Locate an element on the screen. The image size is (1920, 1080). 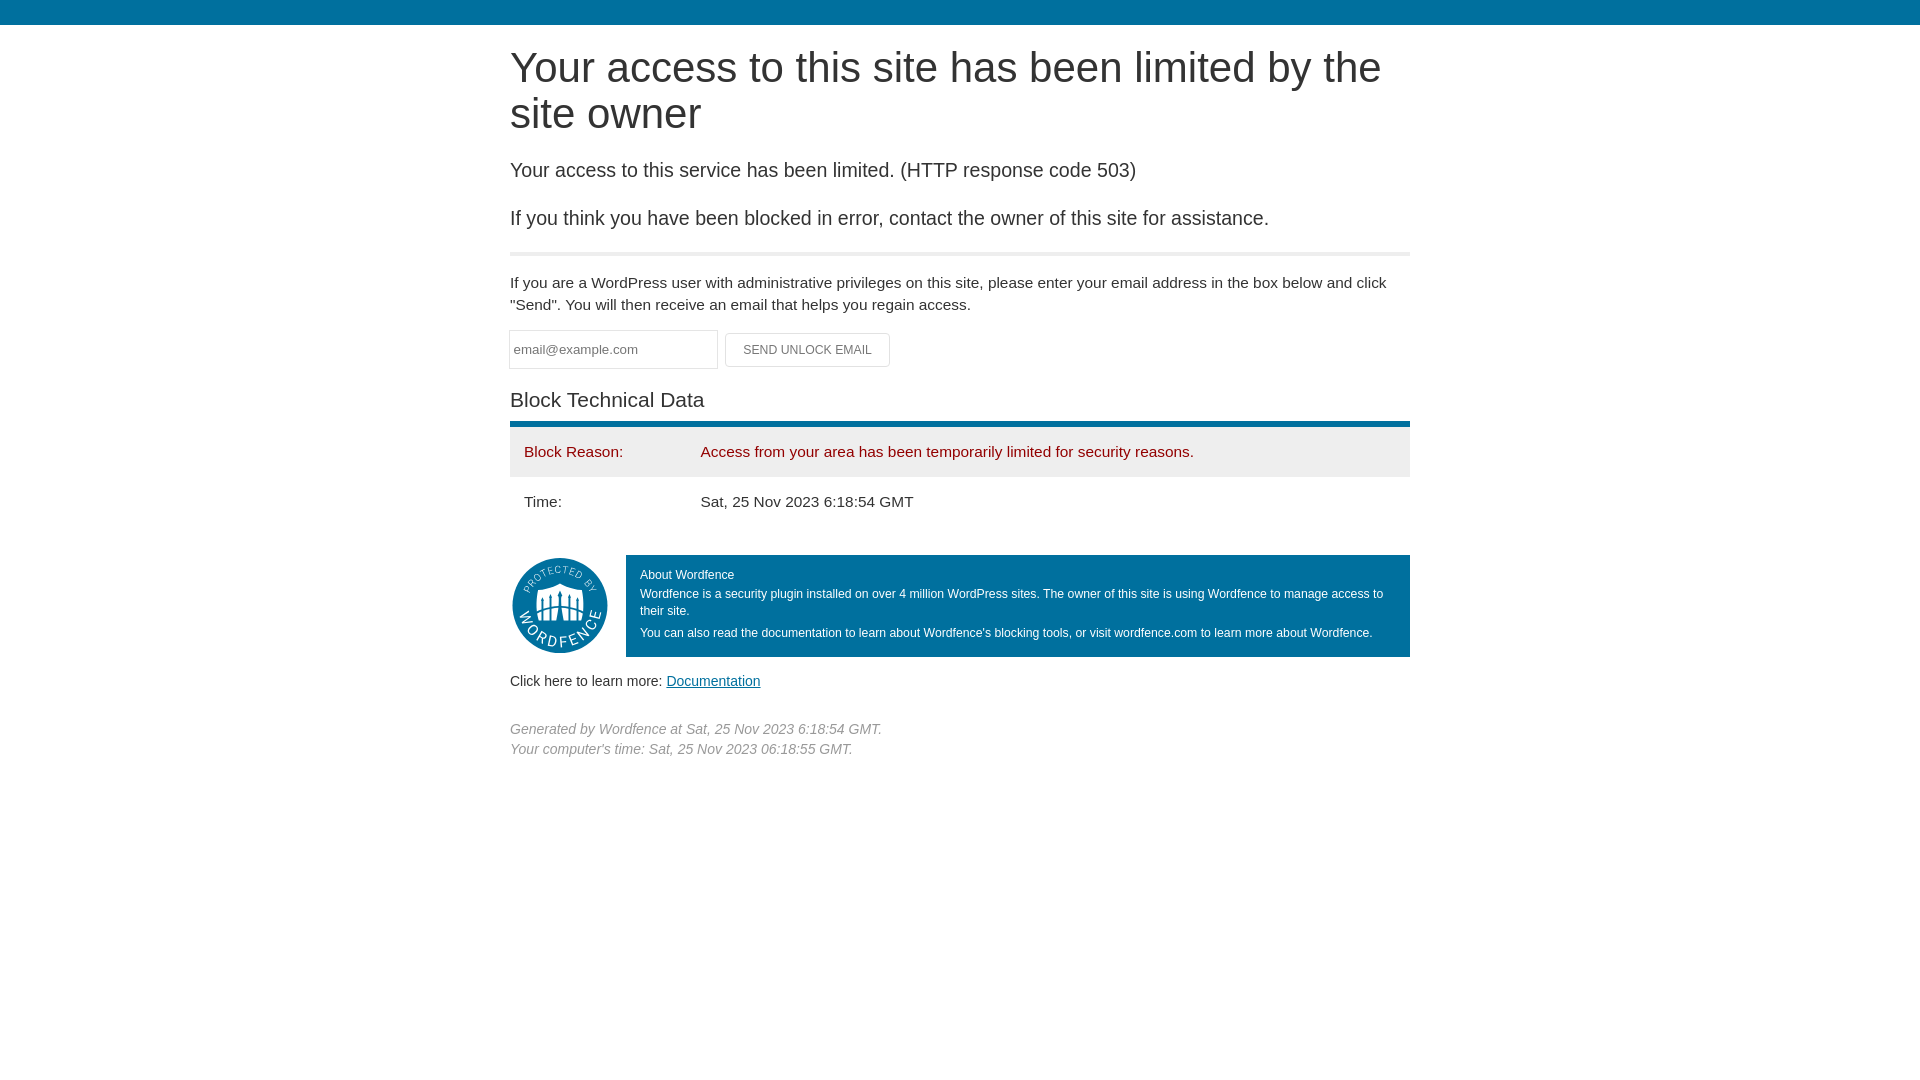
Send Unlock Email is located at coordinates (808, 350).